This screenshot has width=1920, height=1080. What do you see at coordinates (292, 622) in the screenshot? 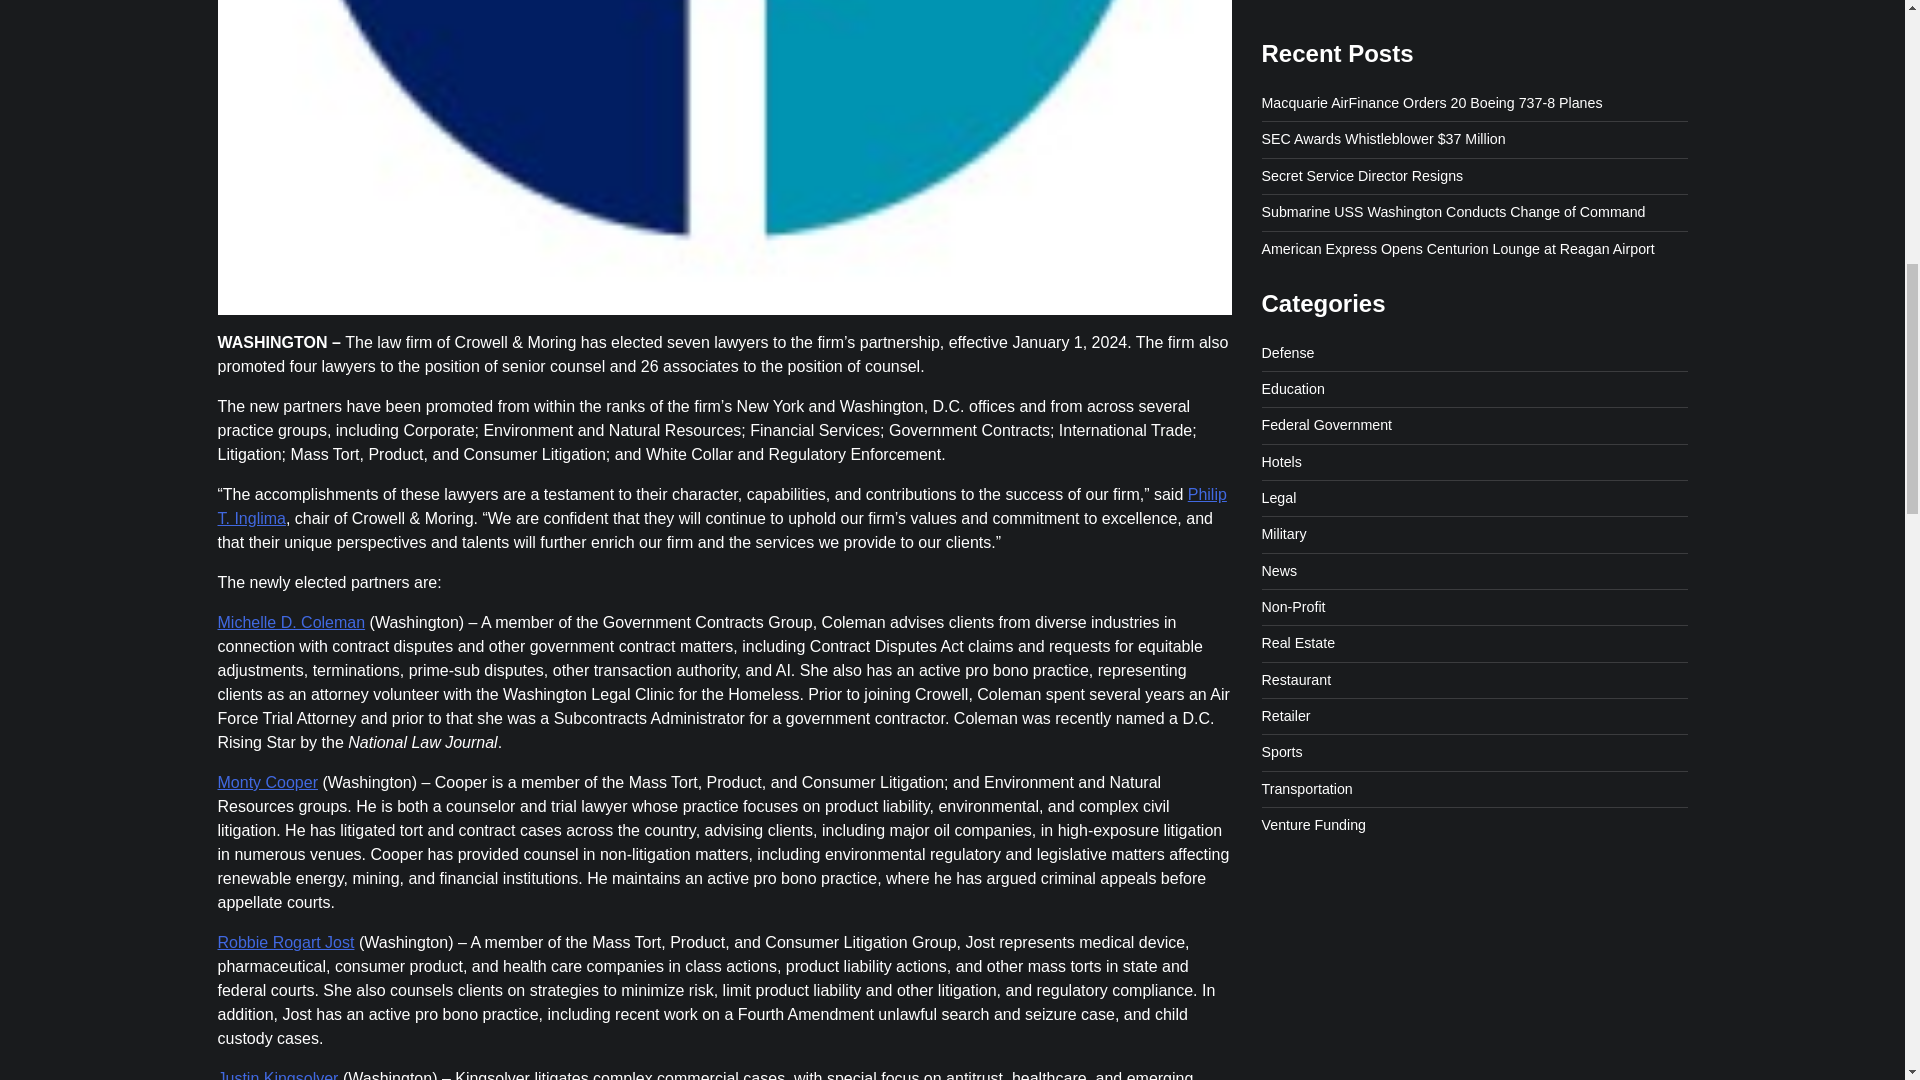
I see `Michelle D. Coleman` at bounding box center [292, 622].